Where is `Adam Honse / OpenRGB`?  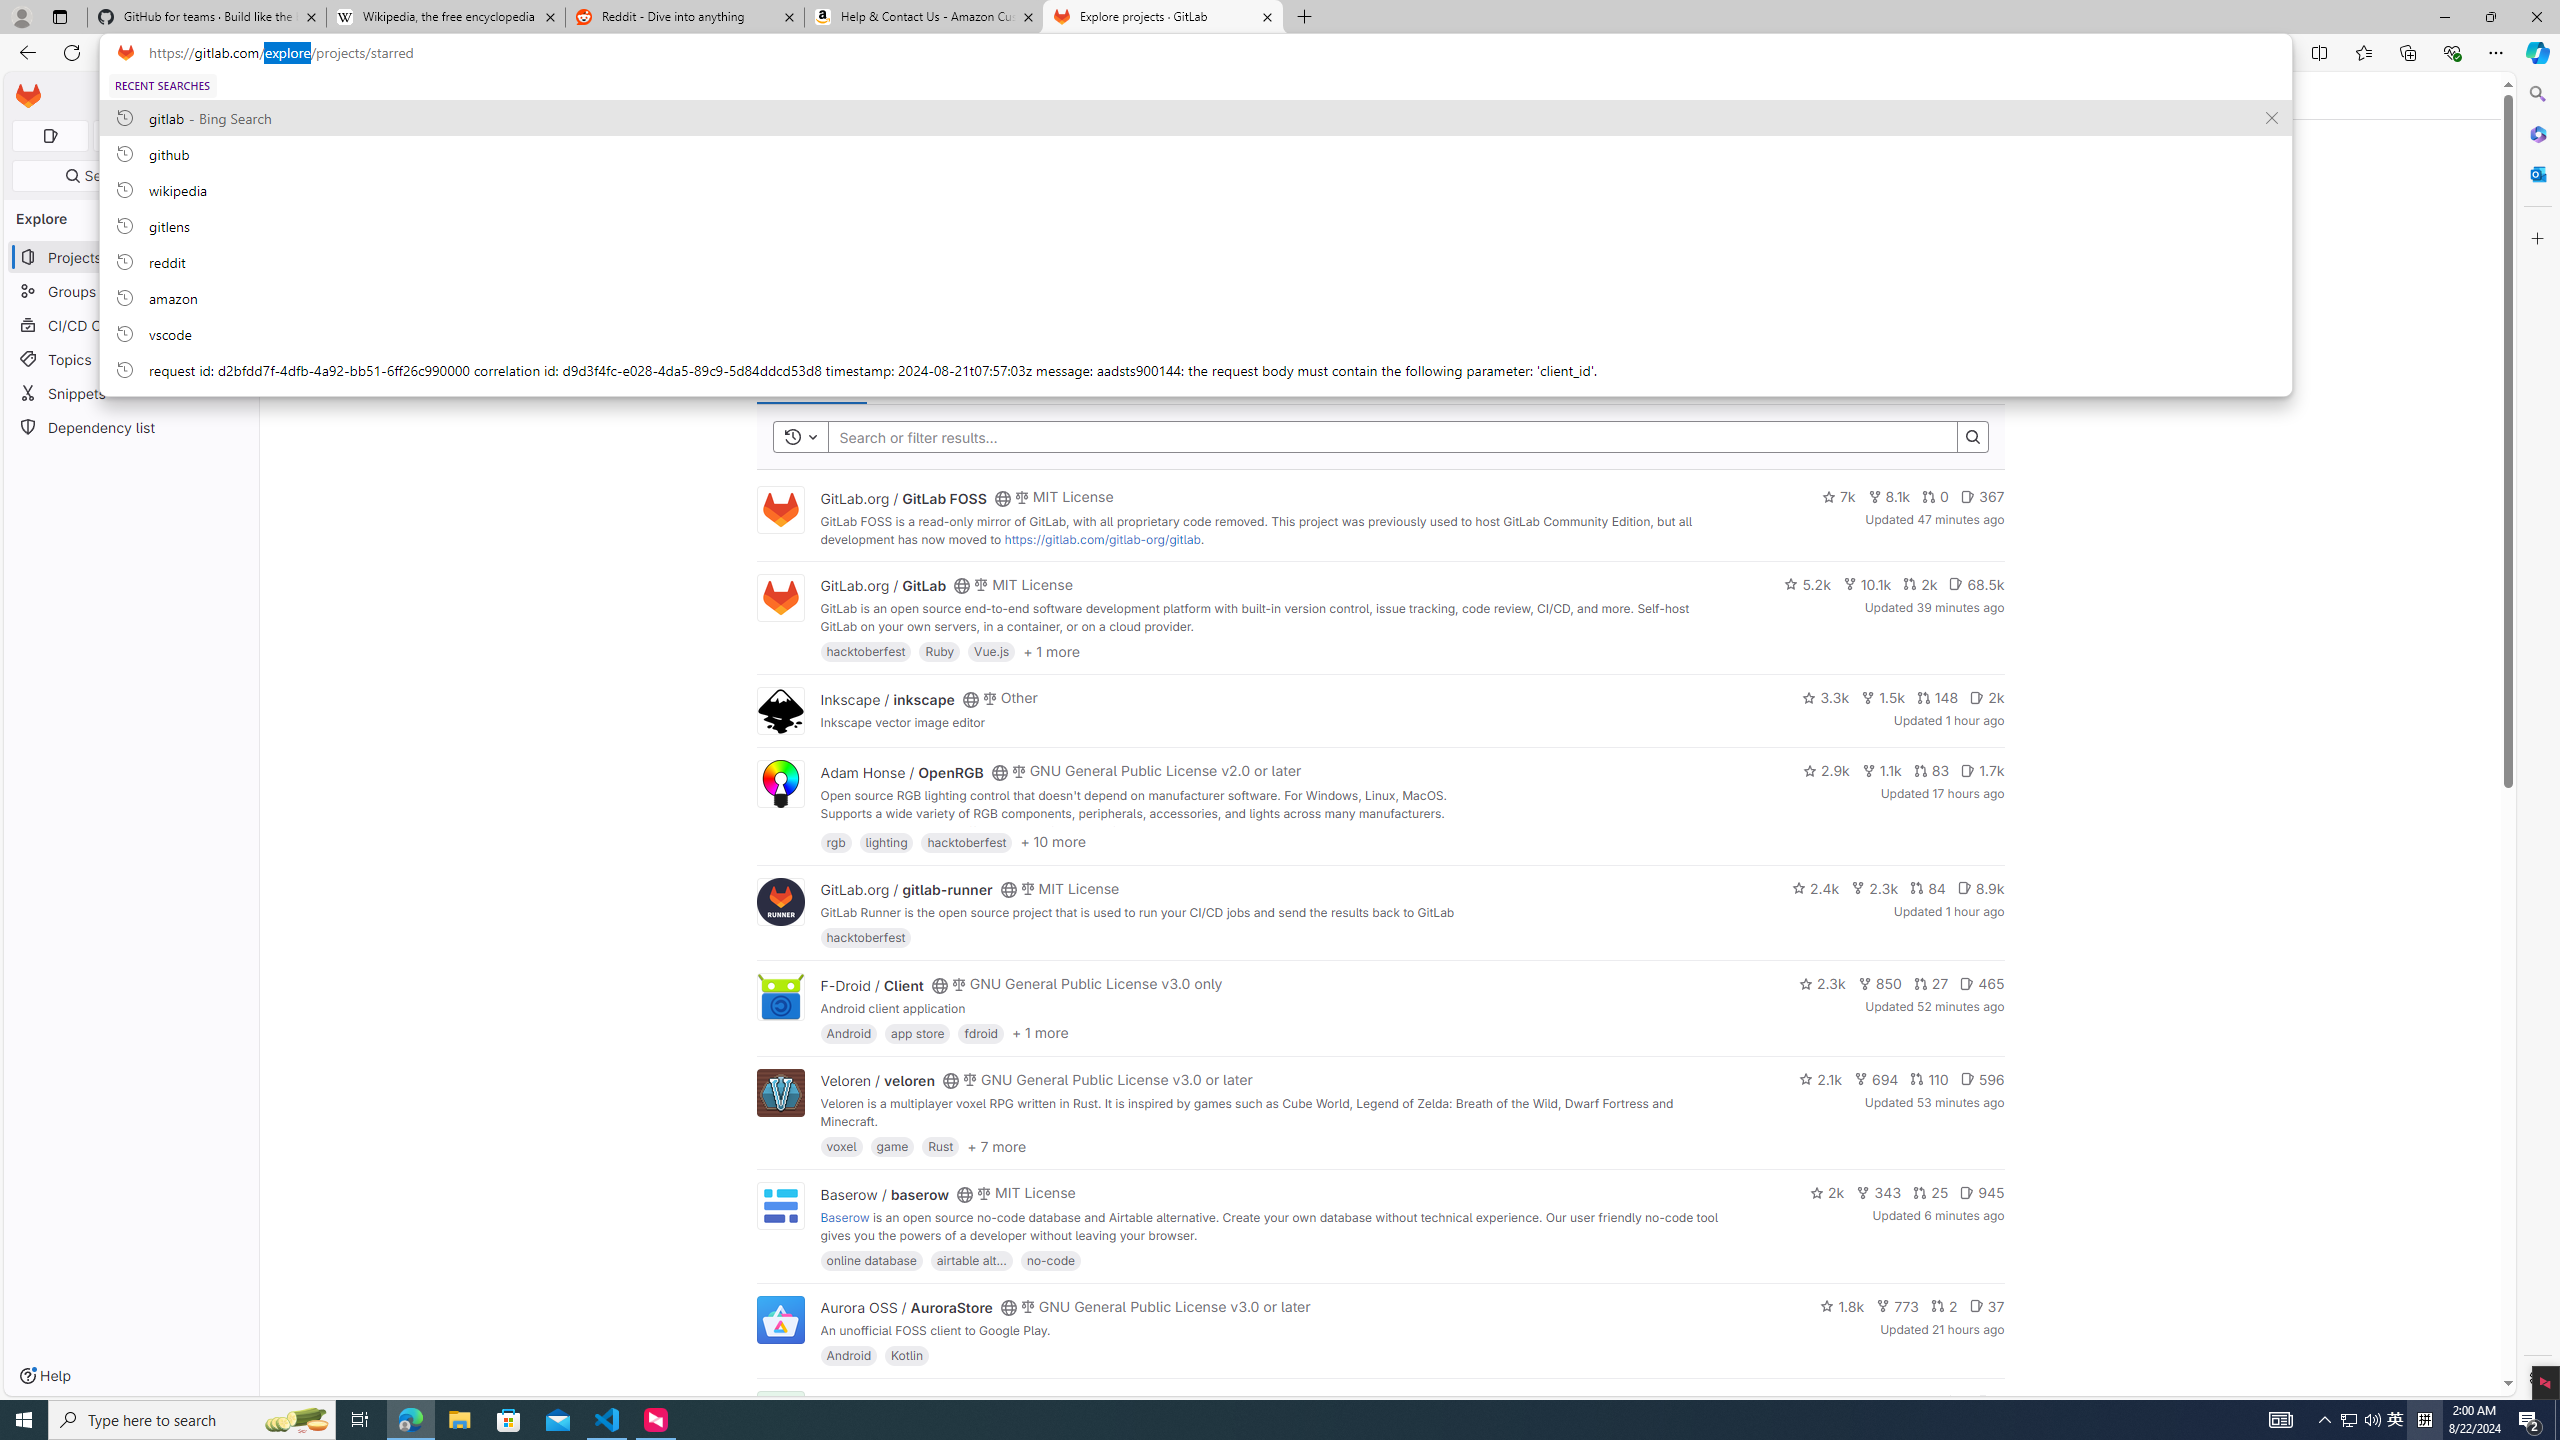 Adam Honse / OpenRGB is located at coordinates (901, 772).